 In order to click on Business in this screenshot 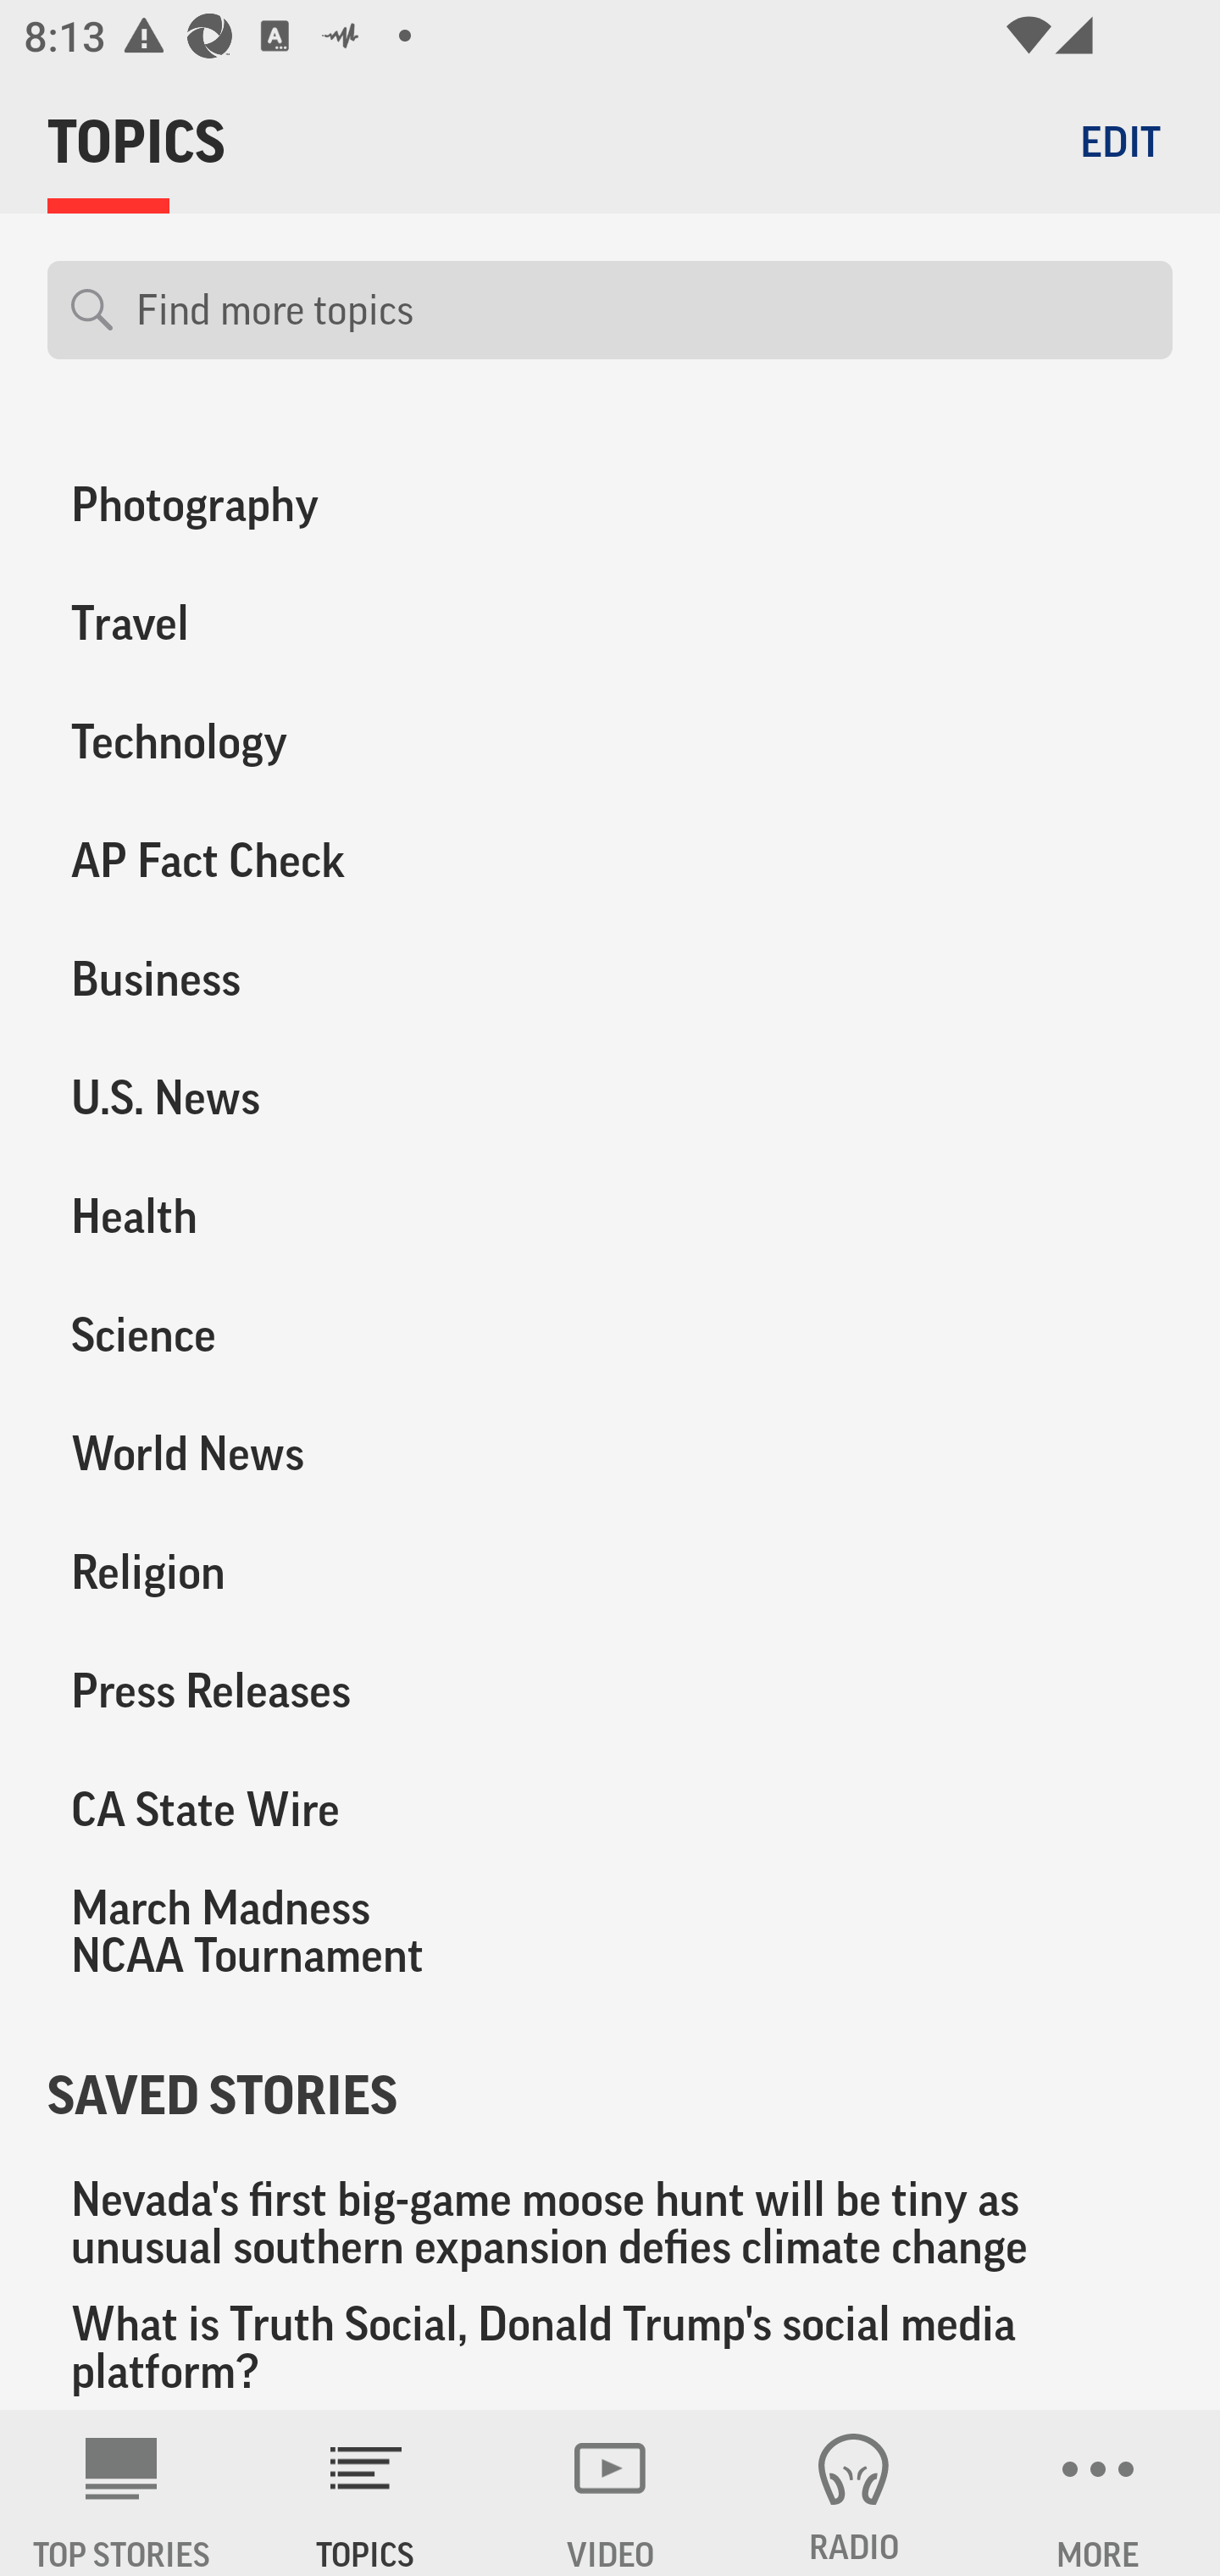, I will do `click(305, 979)`.